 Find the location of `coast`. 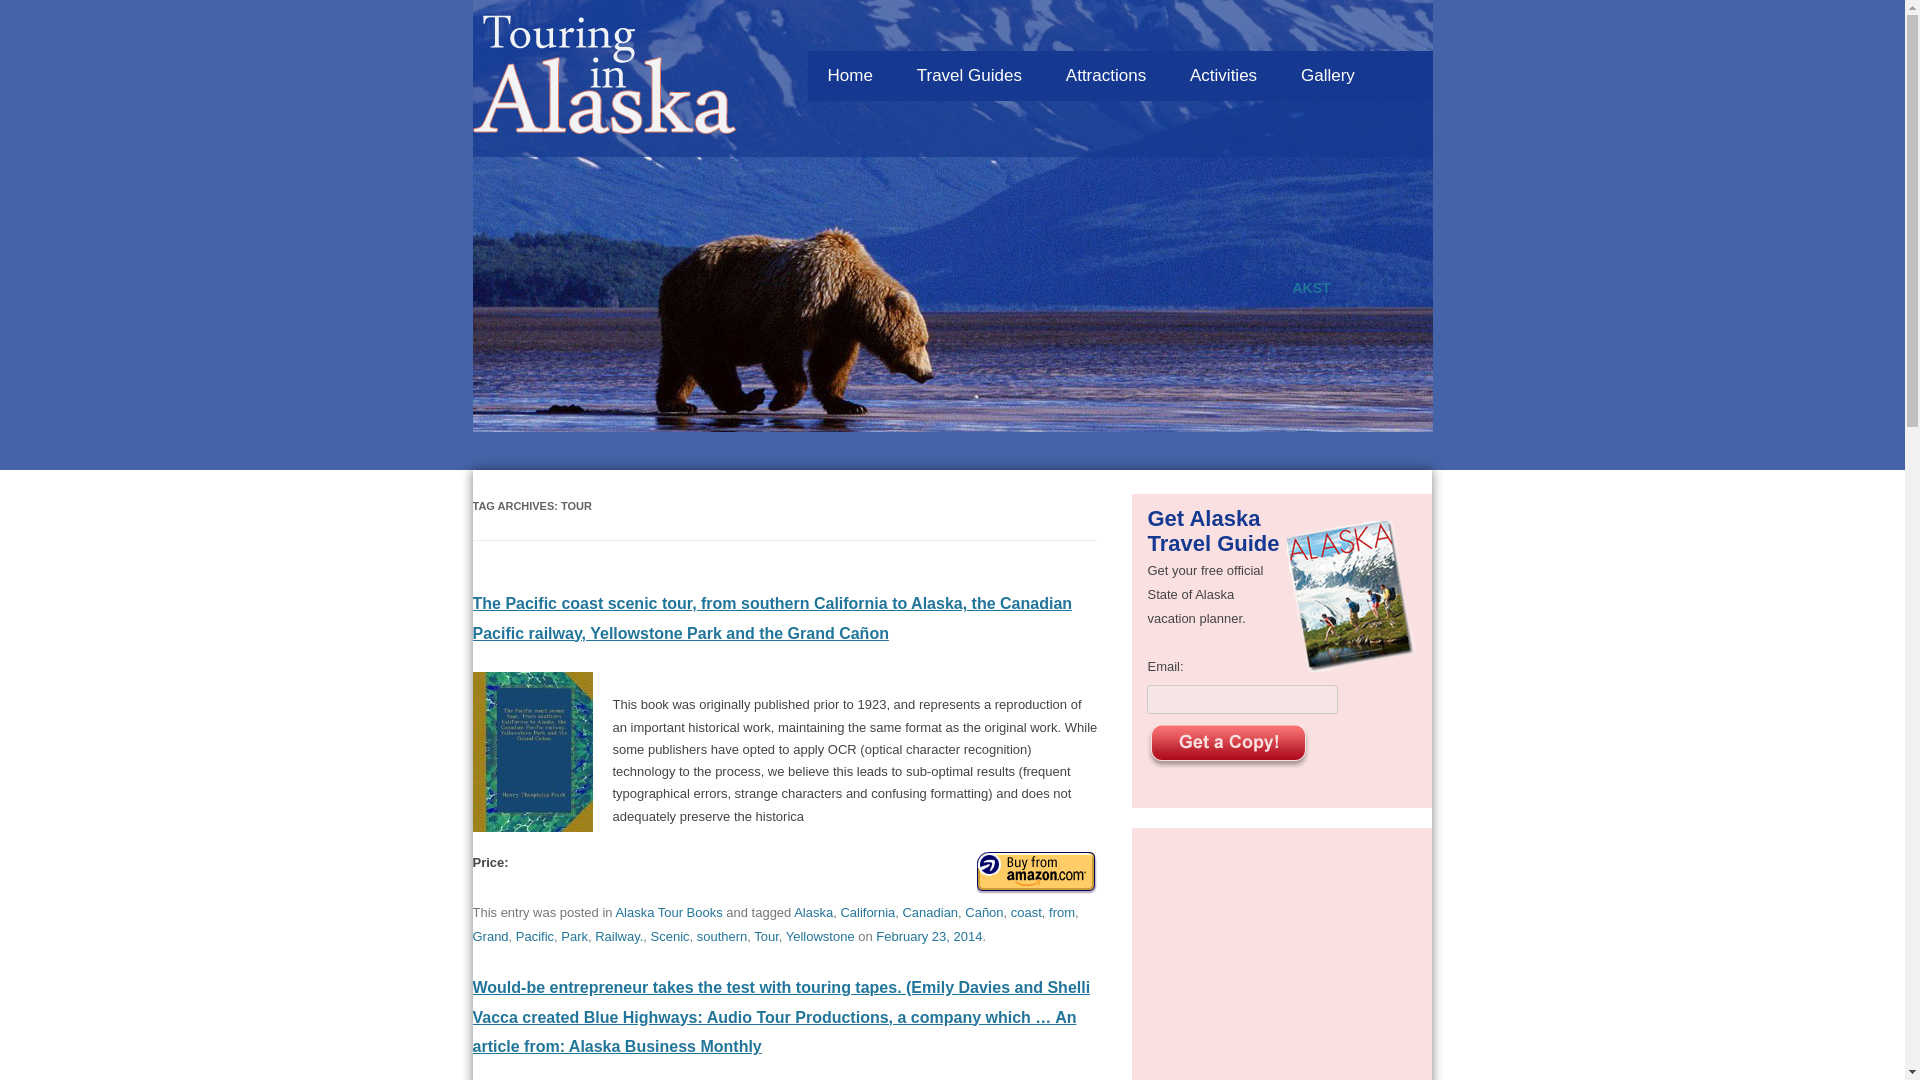

coast is located at coordinates (1026, 912).